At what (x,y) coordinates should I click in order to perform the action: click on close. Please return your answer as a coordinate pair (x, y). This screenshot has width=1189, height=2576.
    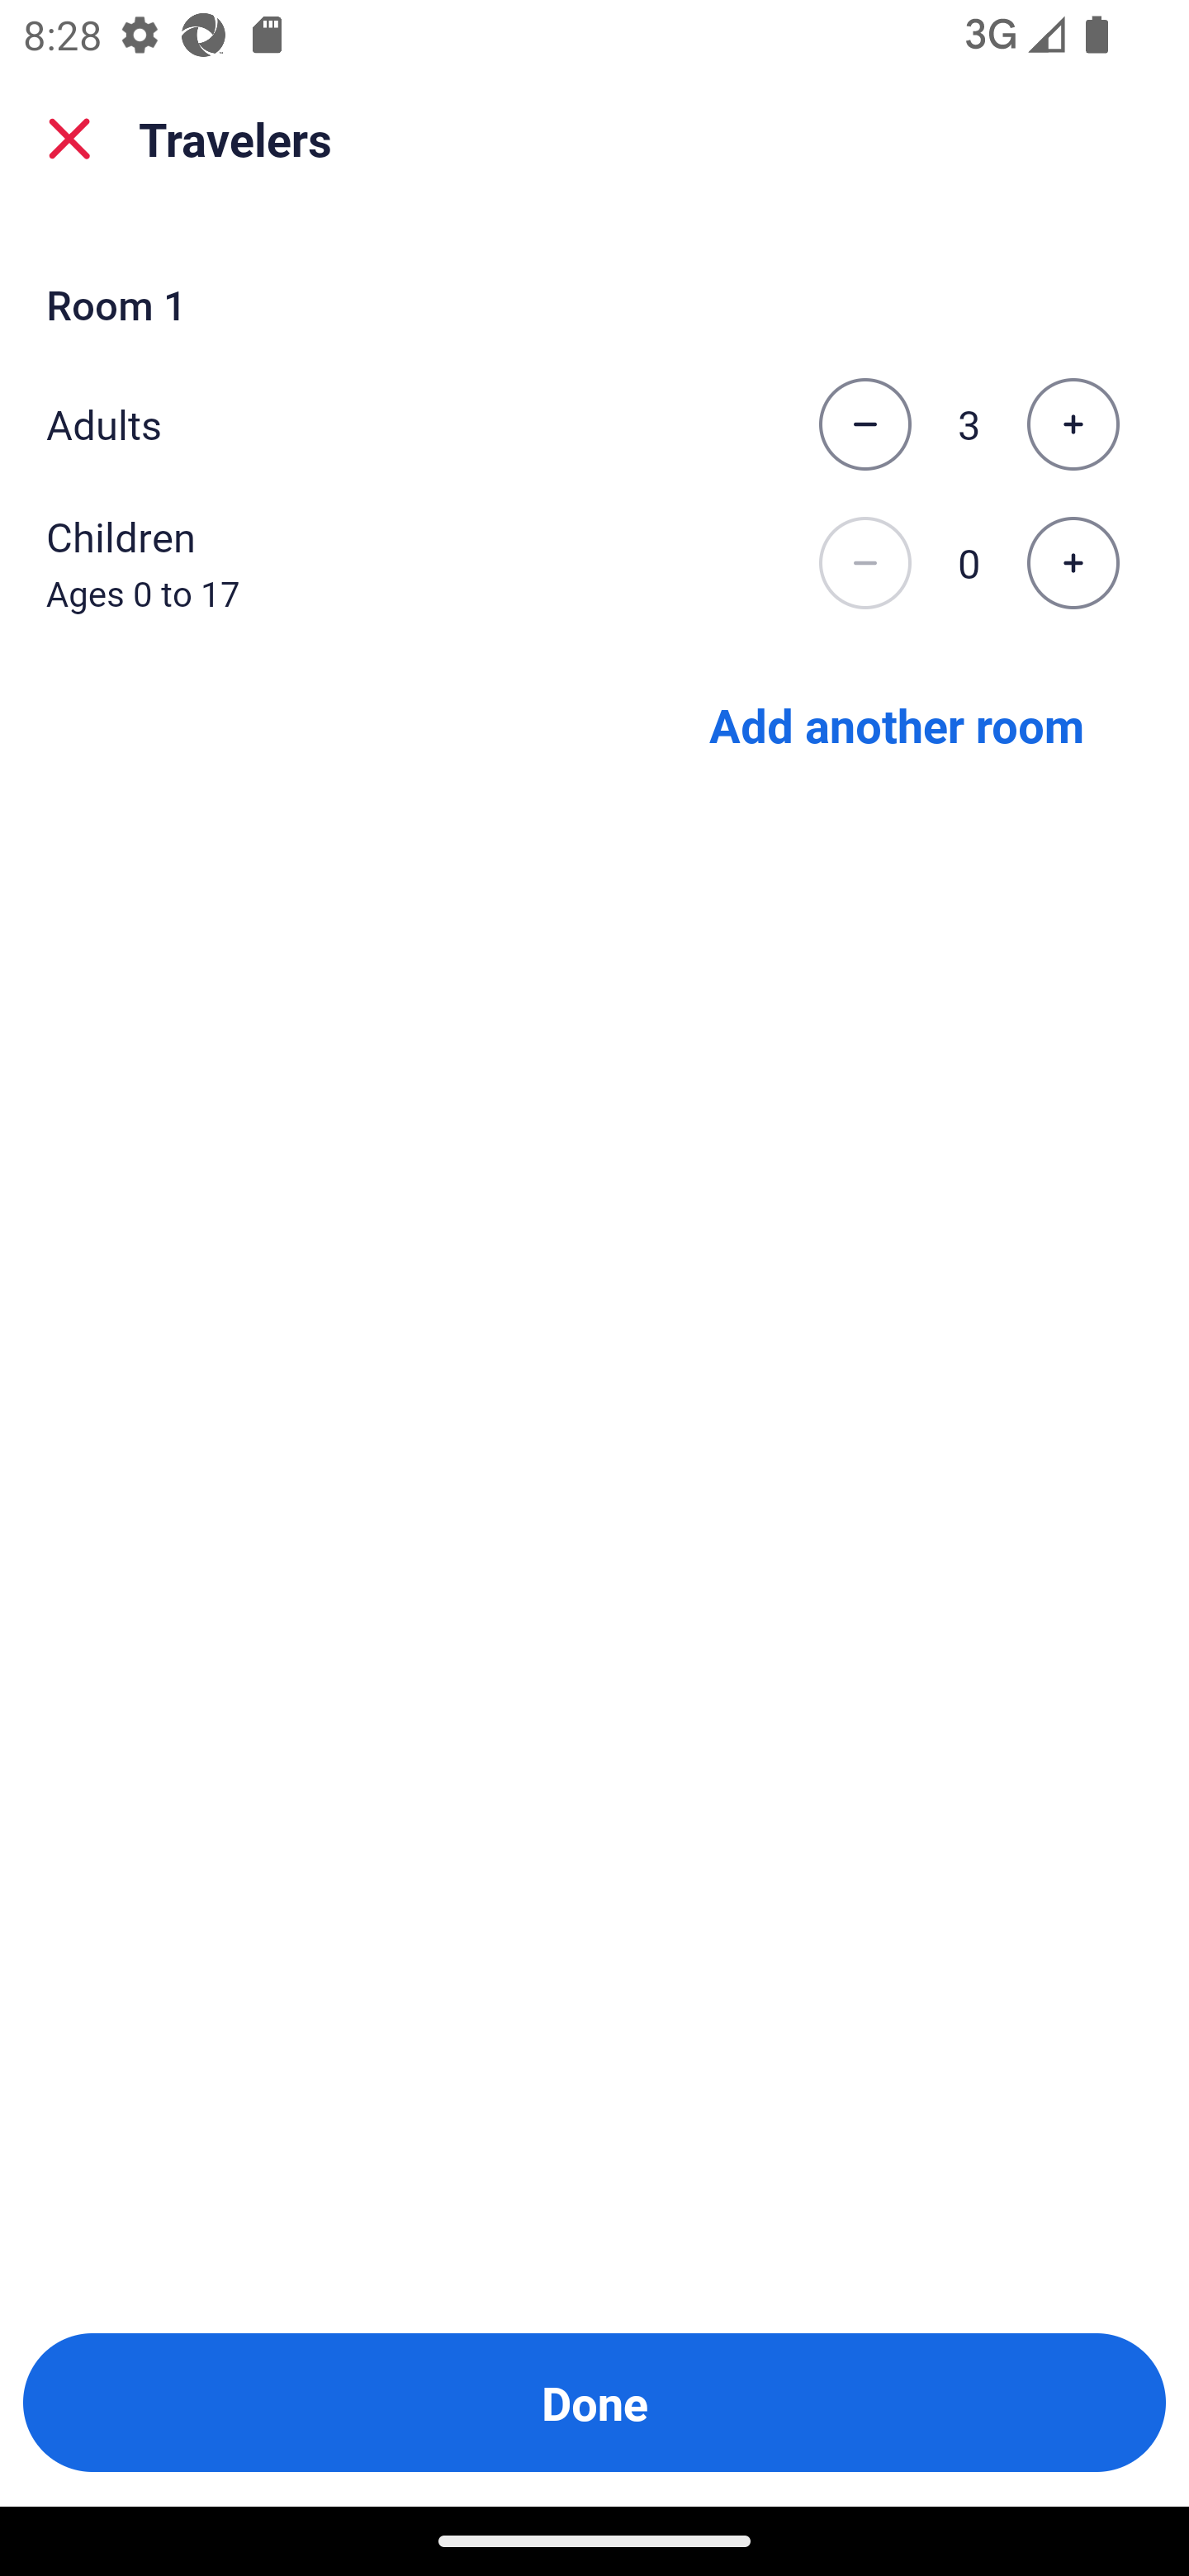
    Looking at the image, I should click on (69, 139).